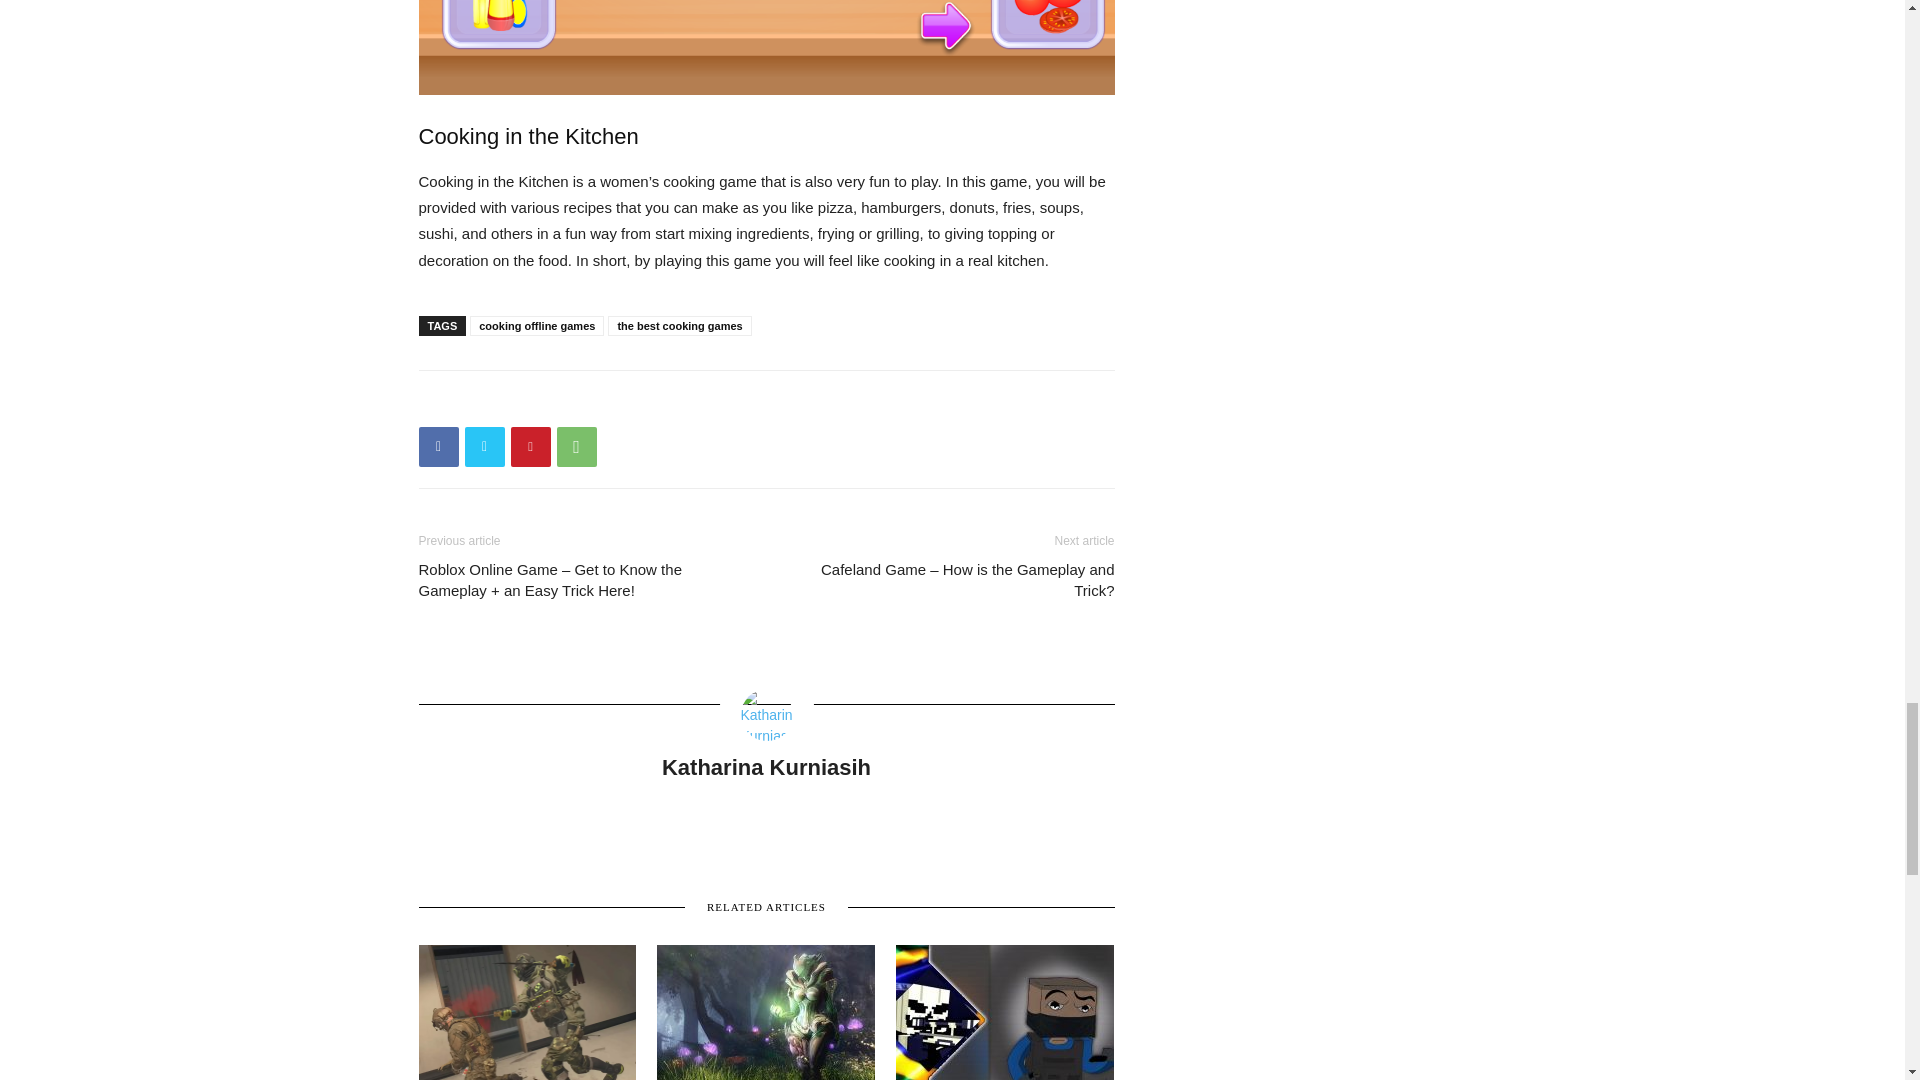  What do you see at coordinates (537, 326) in the screenshot?
I see `cooking offline games` at bounding box center [537, 326].